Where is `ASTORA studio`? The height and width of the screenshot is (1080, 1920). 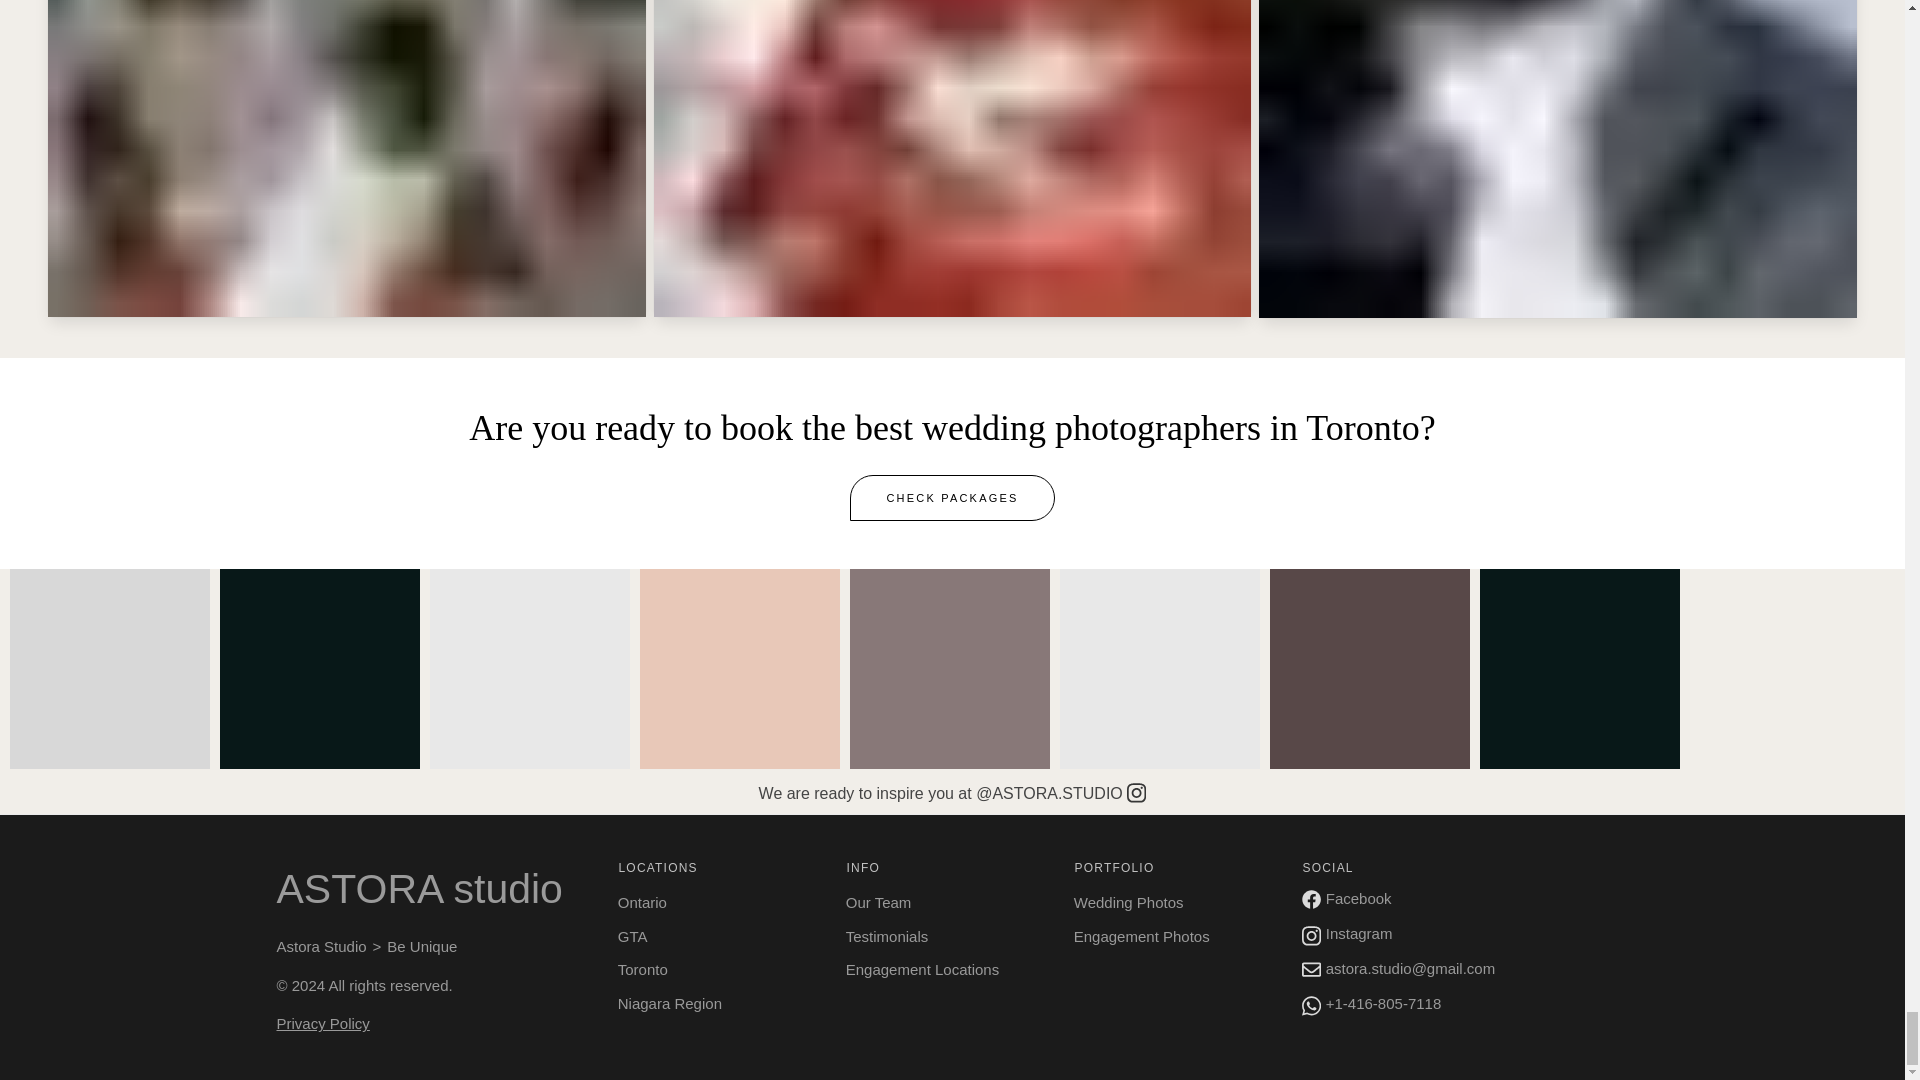
ASTORA studio is located at coordinates (439, 890).